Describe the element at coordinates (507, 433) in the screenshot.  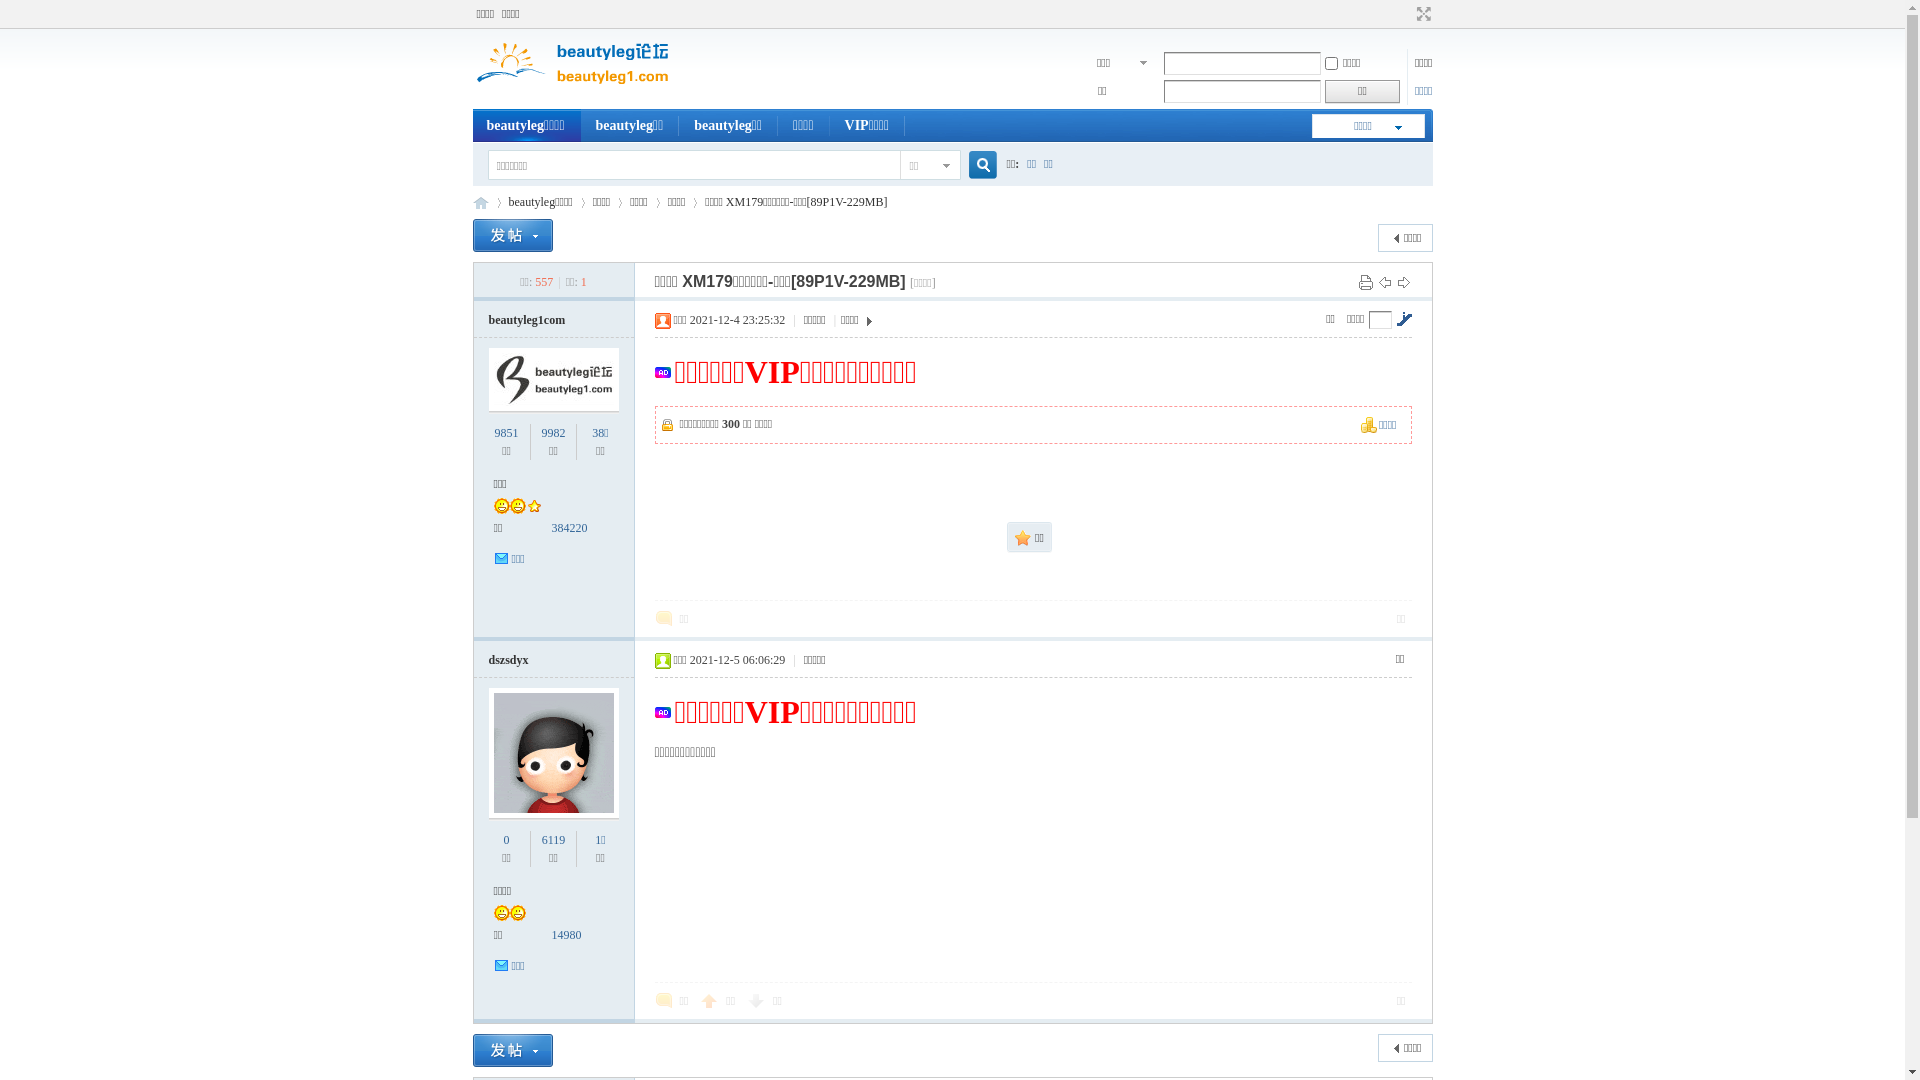
I see `9851` at that location.